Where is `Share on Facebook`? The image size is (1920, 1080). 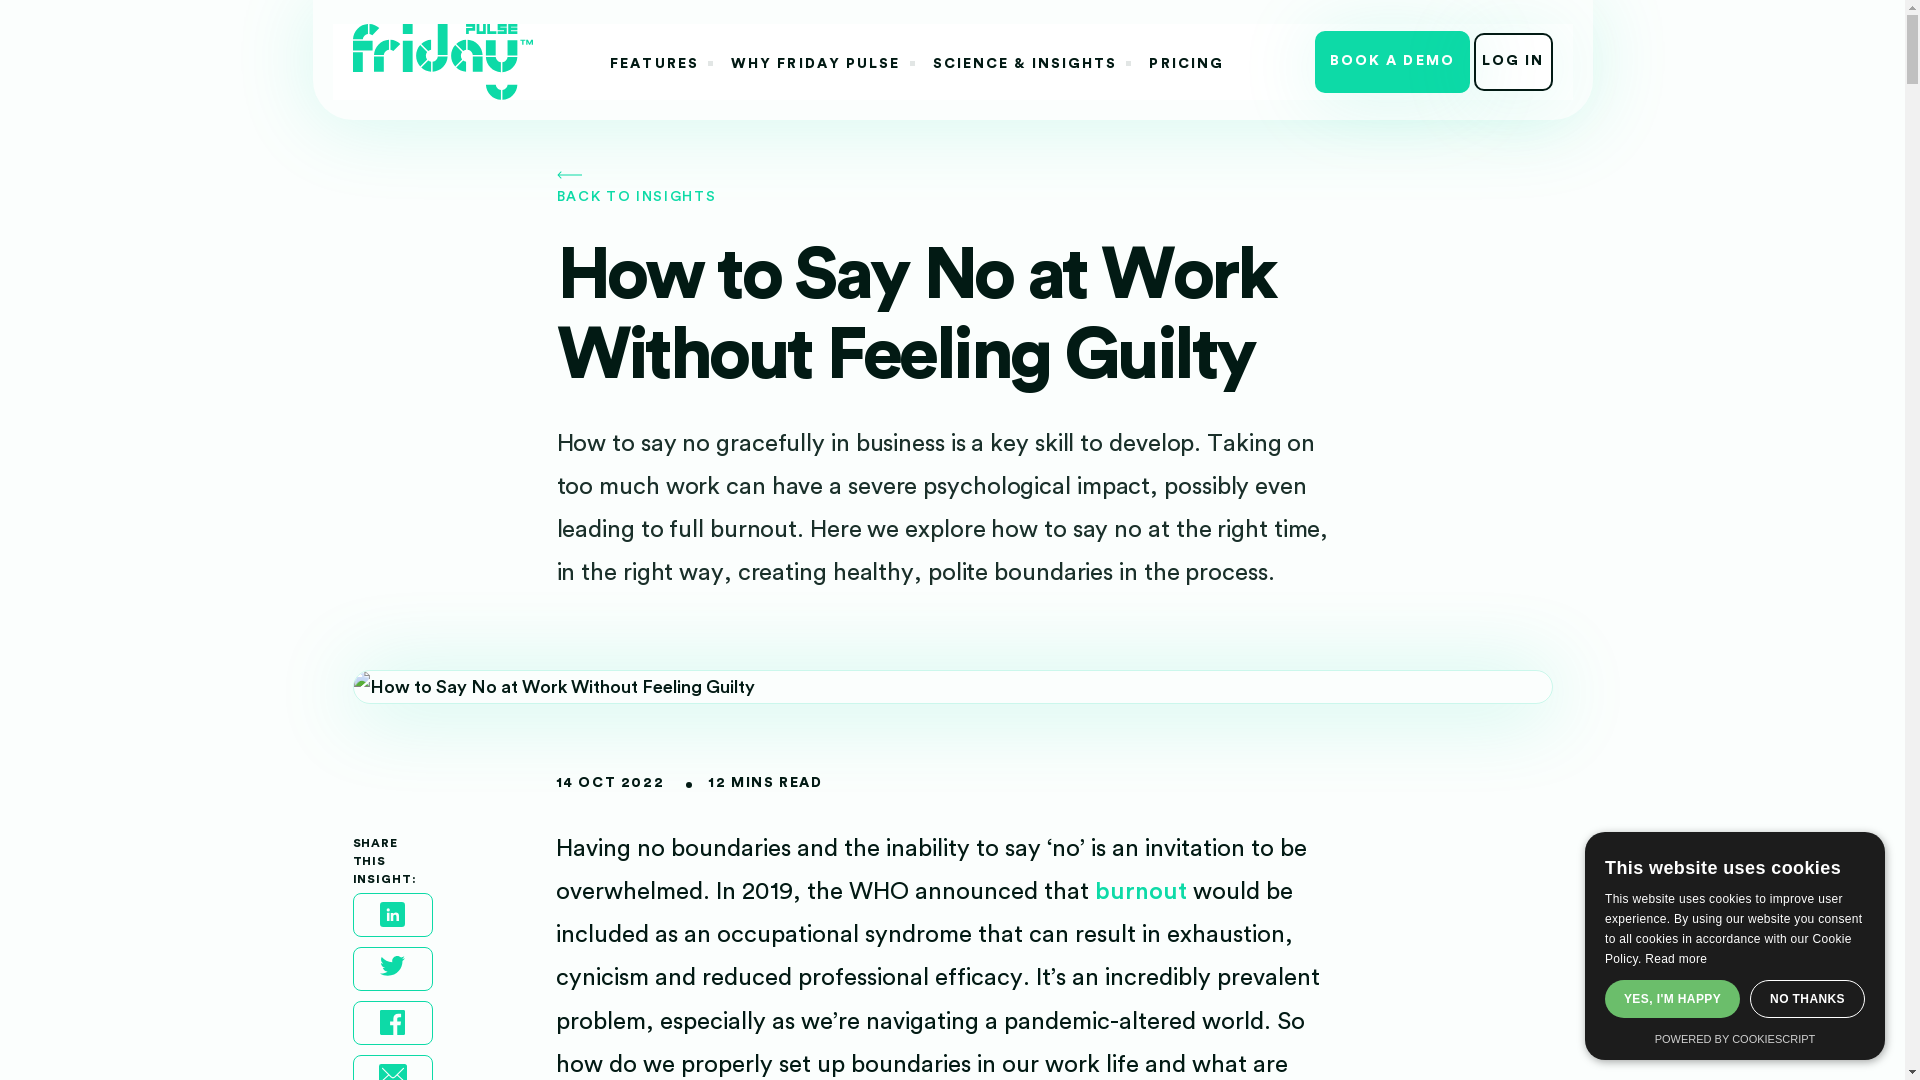 Share on Facebook is located at coordinates (392, 1023).